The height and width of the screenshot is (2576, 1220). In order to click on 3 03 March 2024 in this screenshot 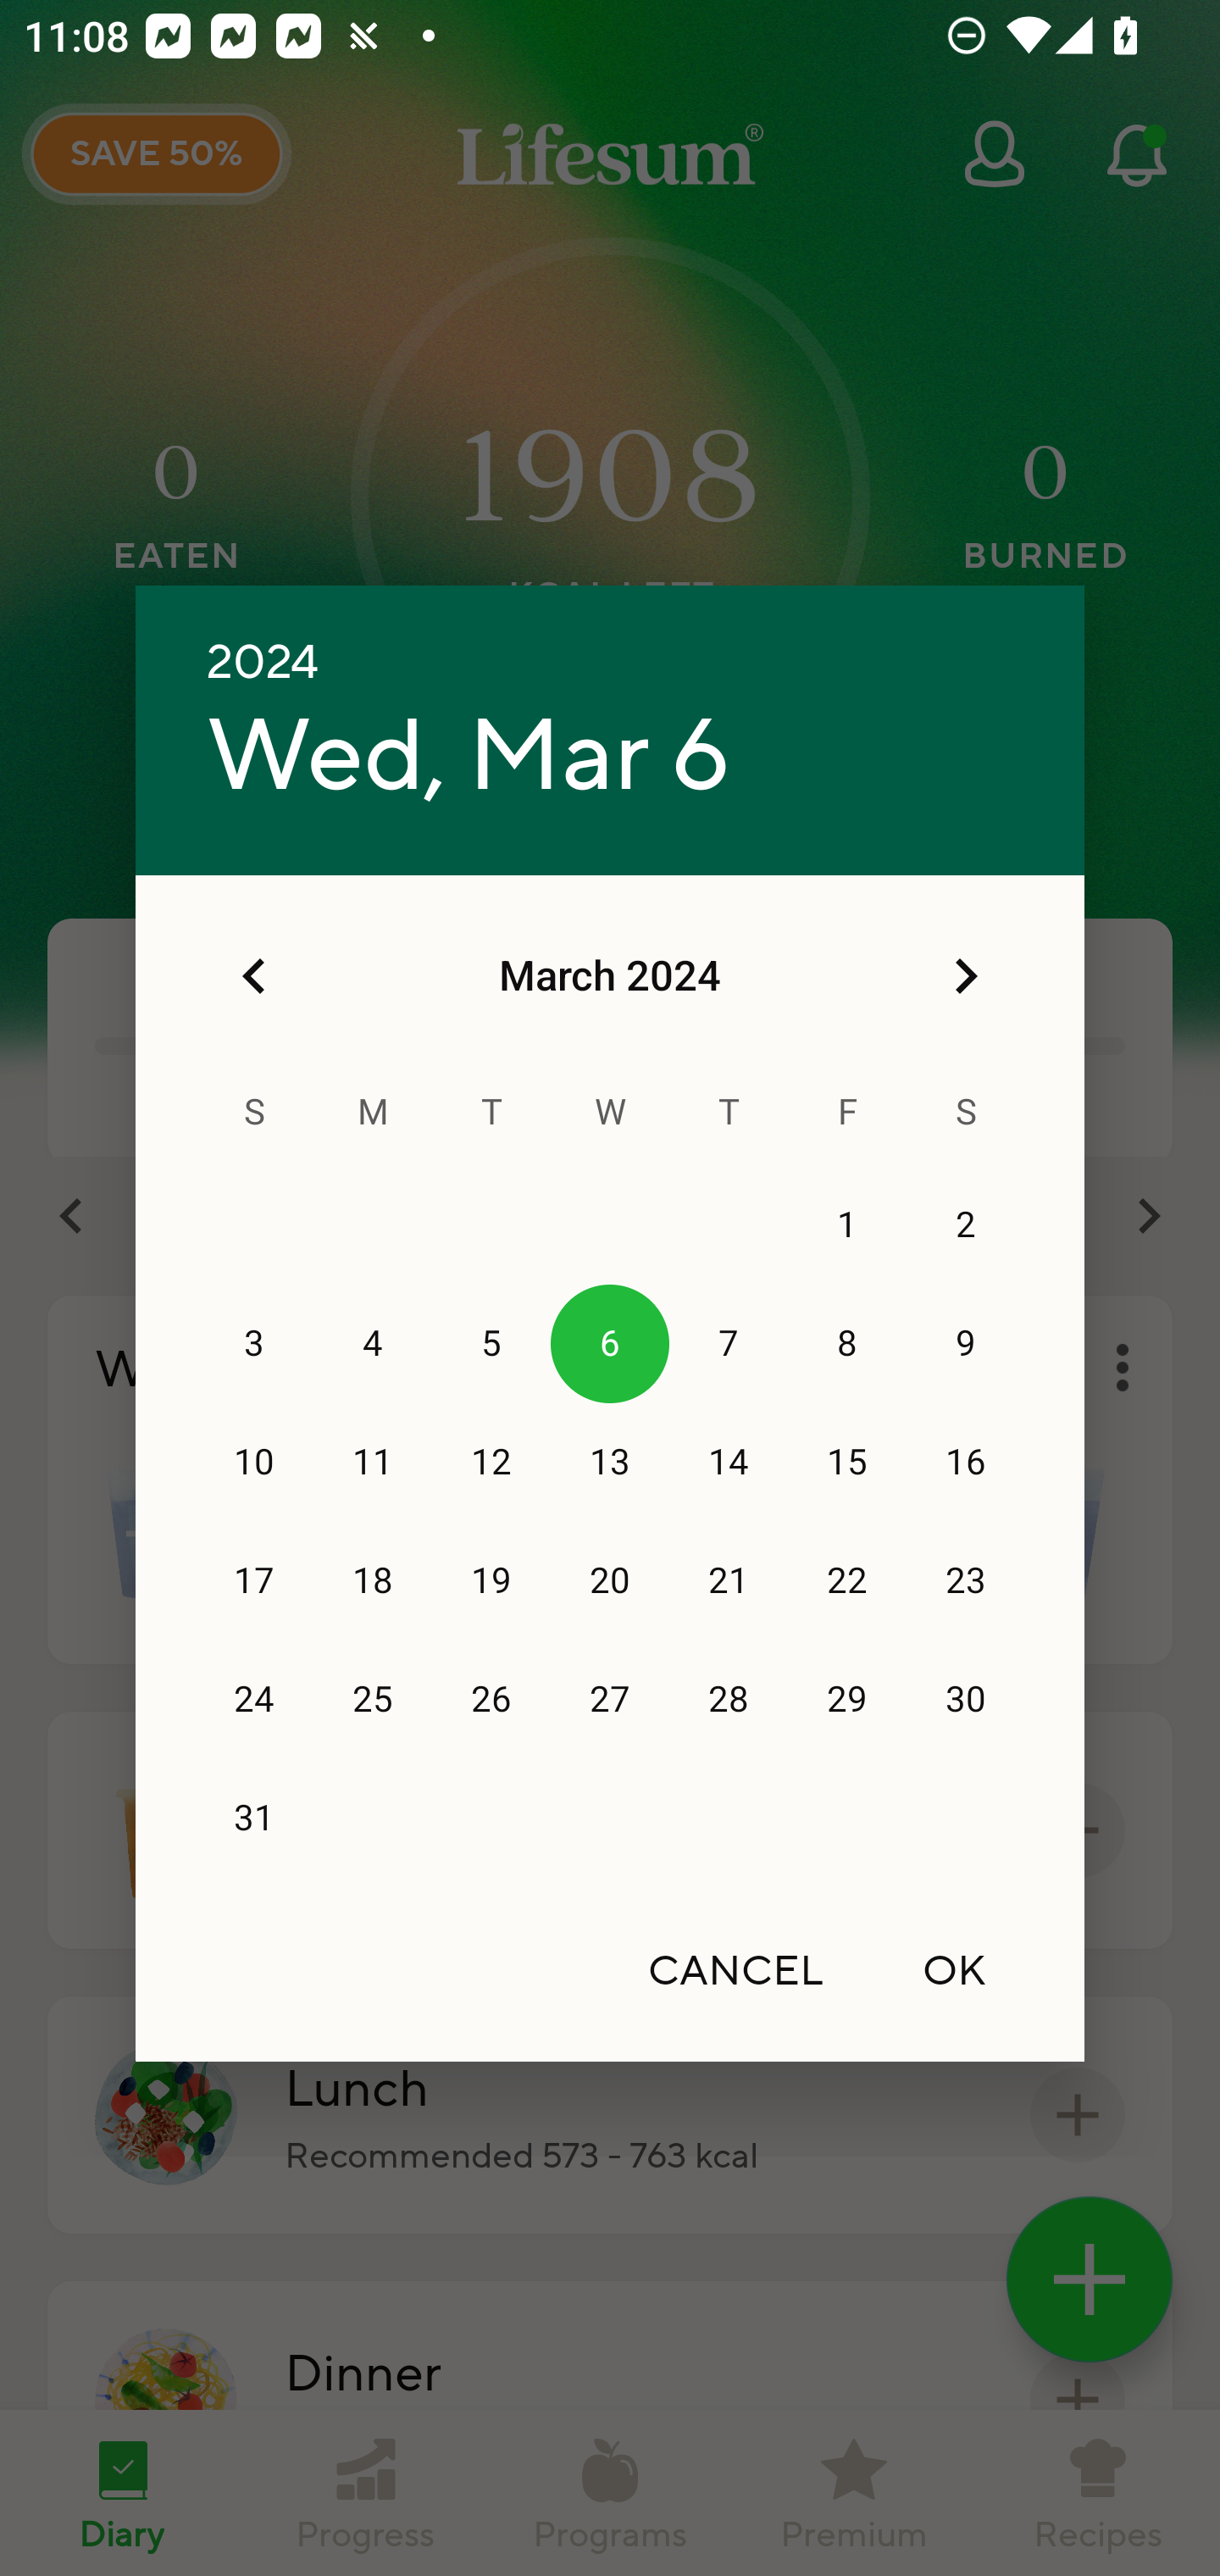, I will do `click(254, 1344)`.